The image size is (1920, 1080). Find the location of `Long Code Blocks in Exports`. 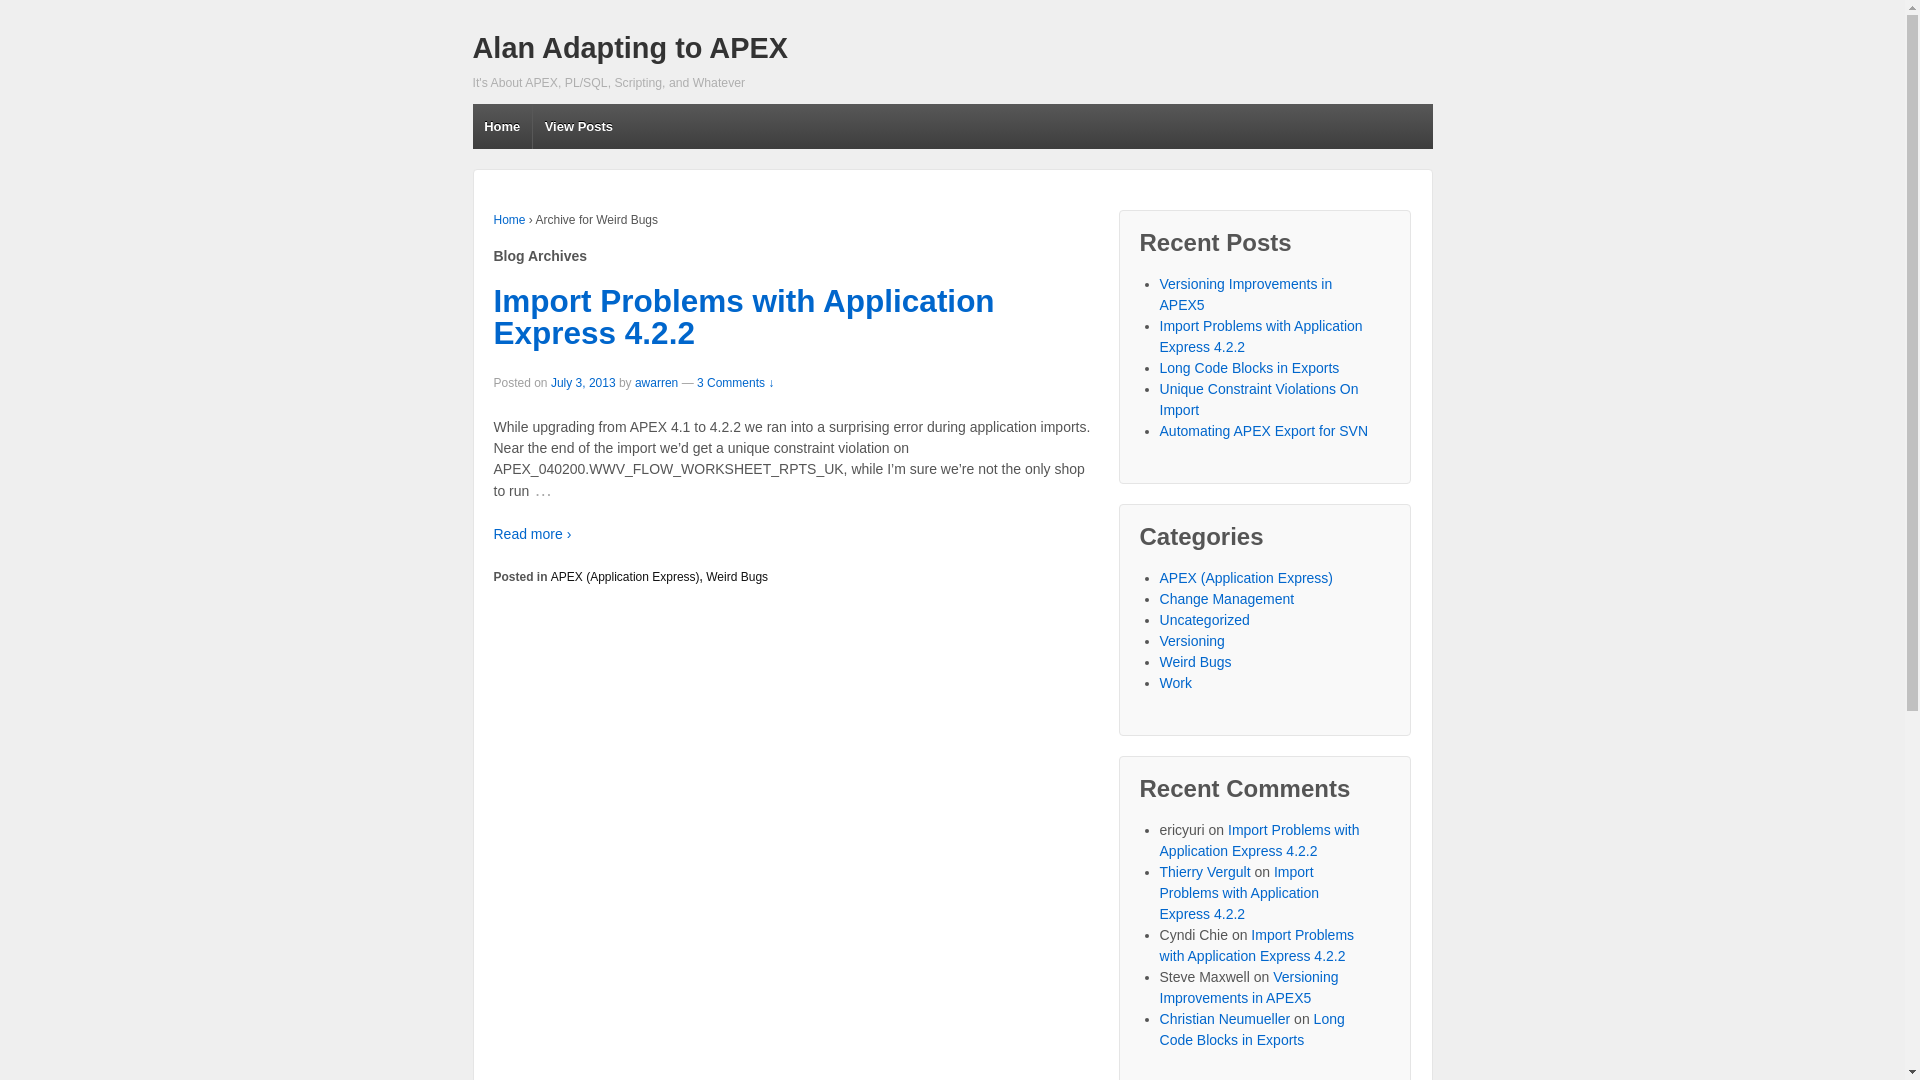

Long Code Blocks in Exports is located at coordinates (1250, 368).